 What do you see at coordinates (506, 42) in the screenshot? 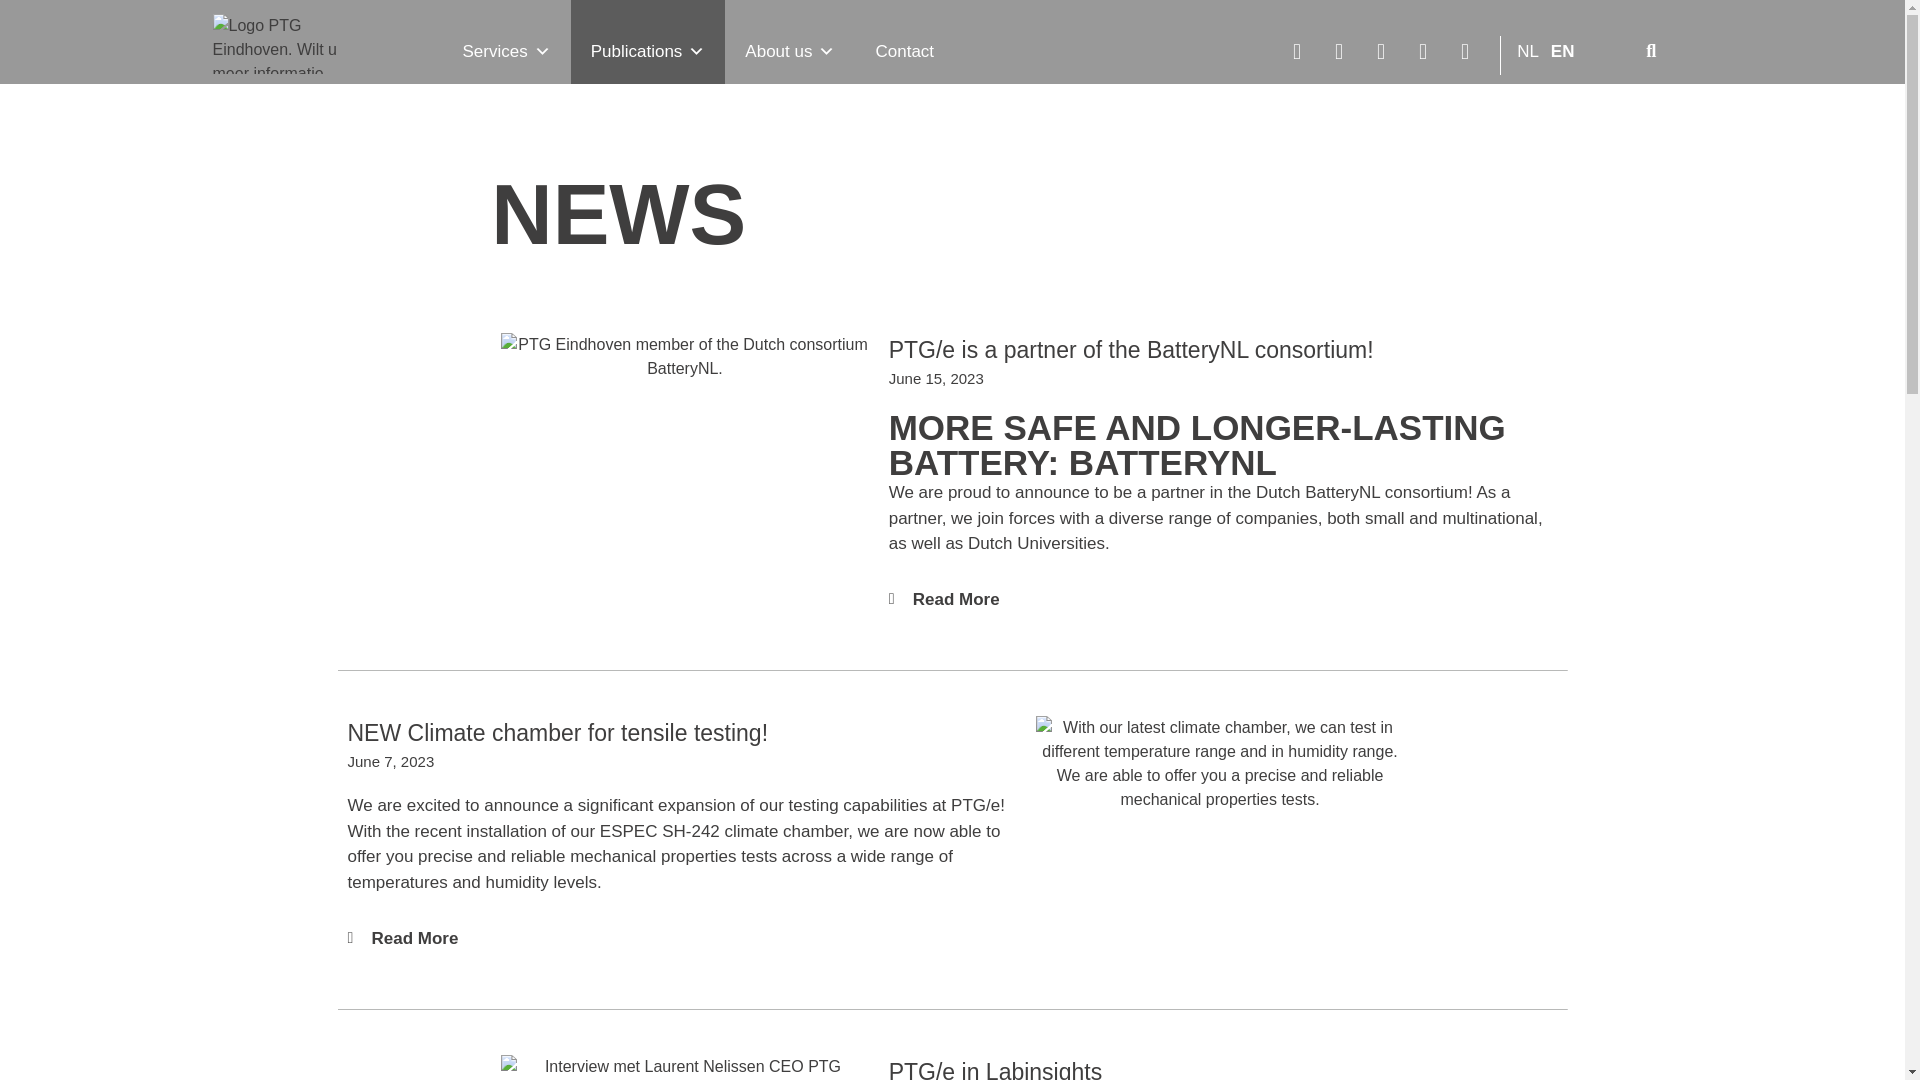
I see `Services` at bounding box center [506, 42].